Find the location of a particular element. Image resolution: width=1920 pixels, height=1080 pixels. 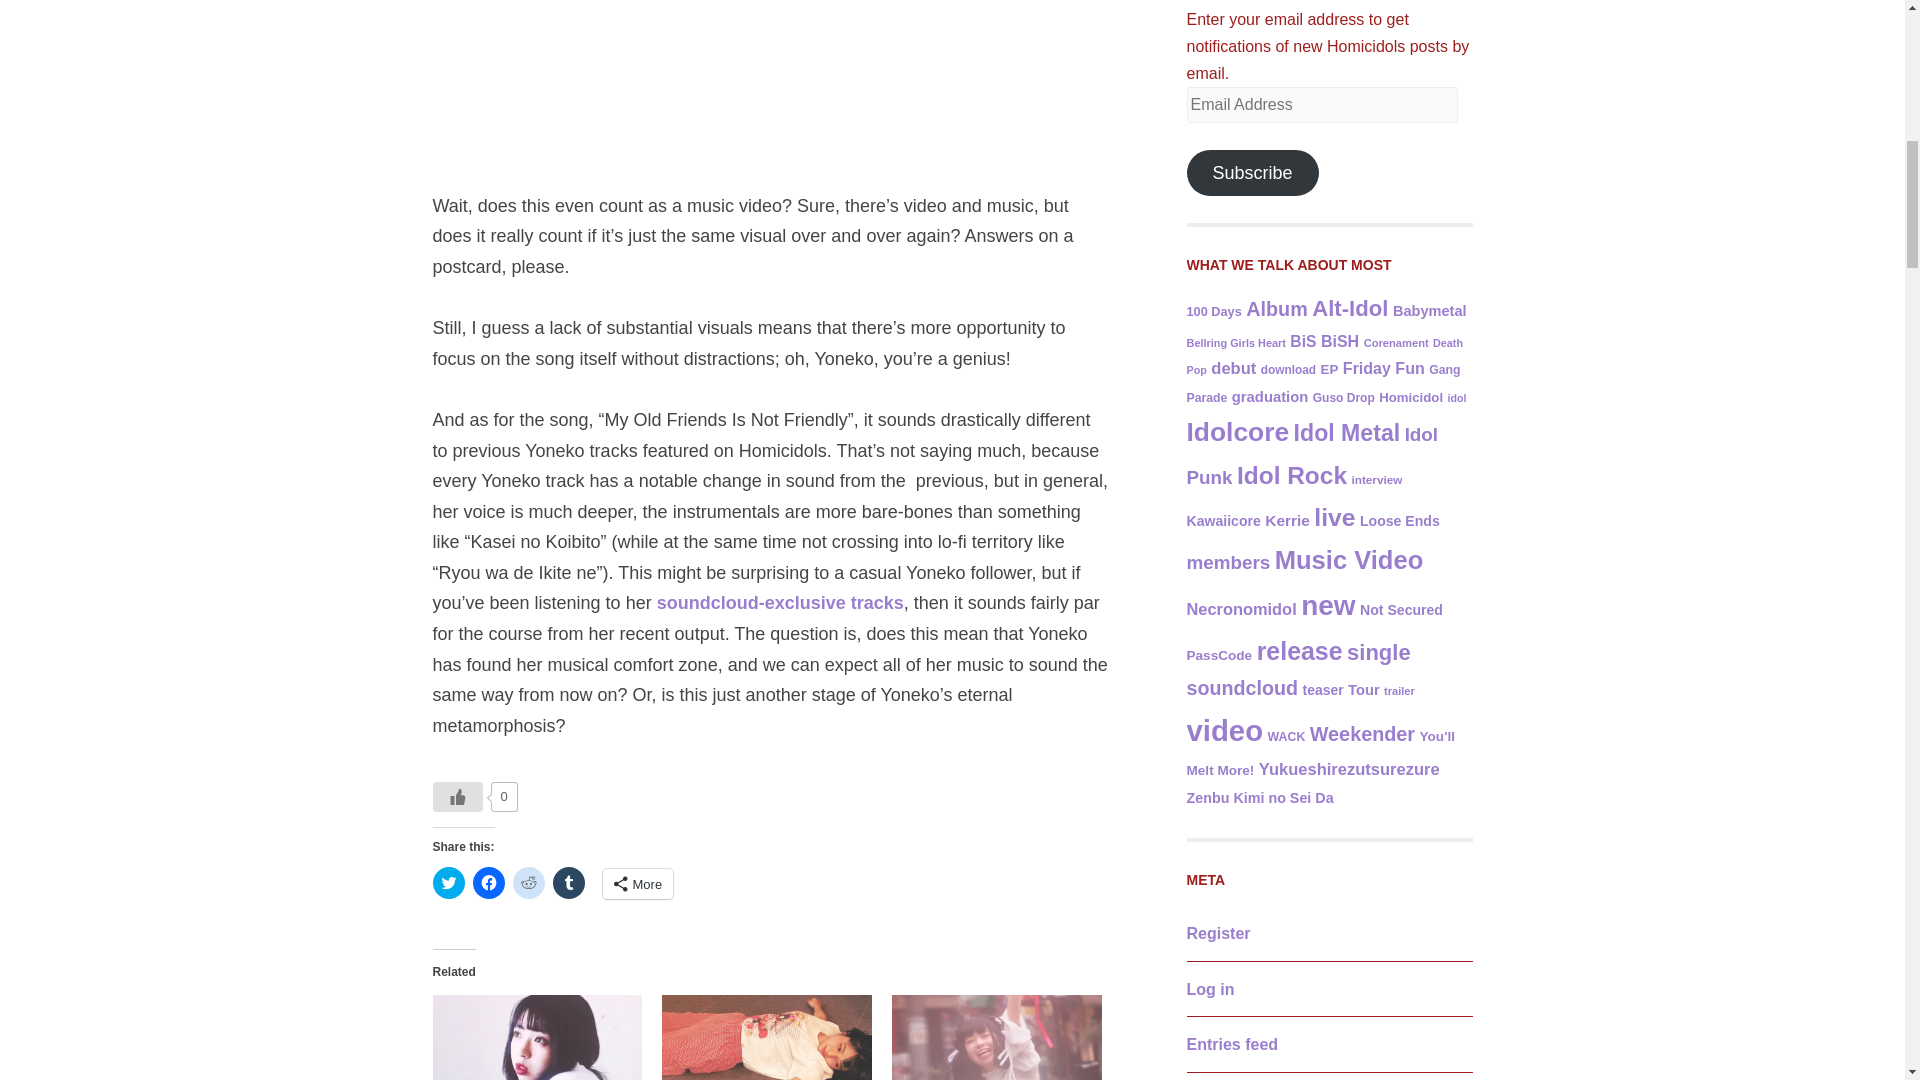

Click to share on Twitter is located at coordinates (448, 882).